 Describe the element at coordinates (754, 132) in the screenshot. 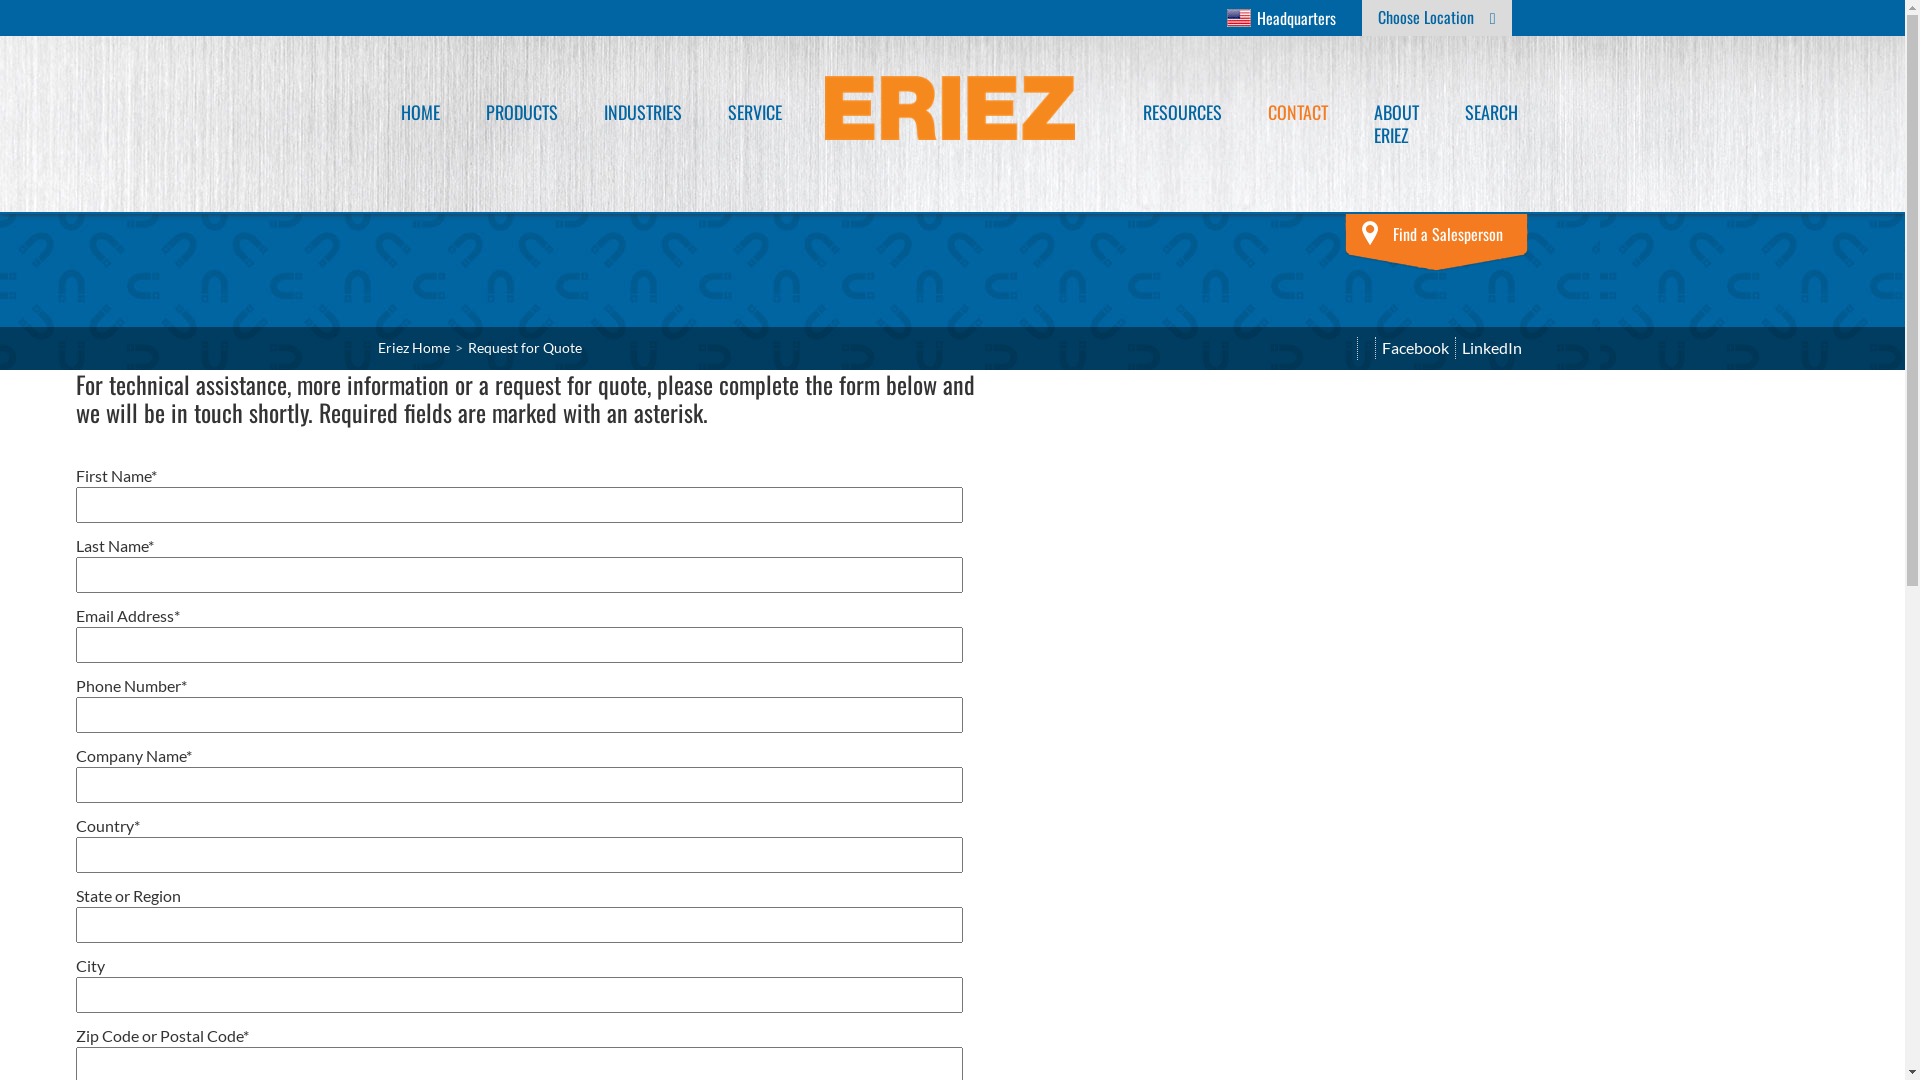

I see `SERVICE` at that location.